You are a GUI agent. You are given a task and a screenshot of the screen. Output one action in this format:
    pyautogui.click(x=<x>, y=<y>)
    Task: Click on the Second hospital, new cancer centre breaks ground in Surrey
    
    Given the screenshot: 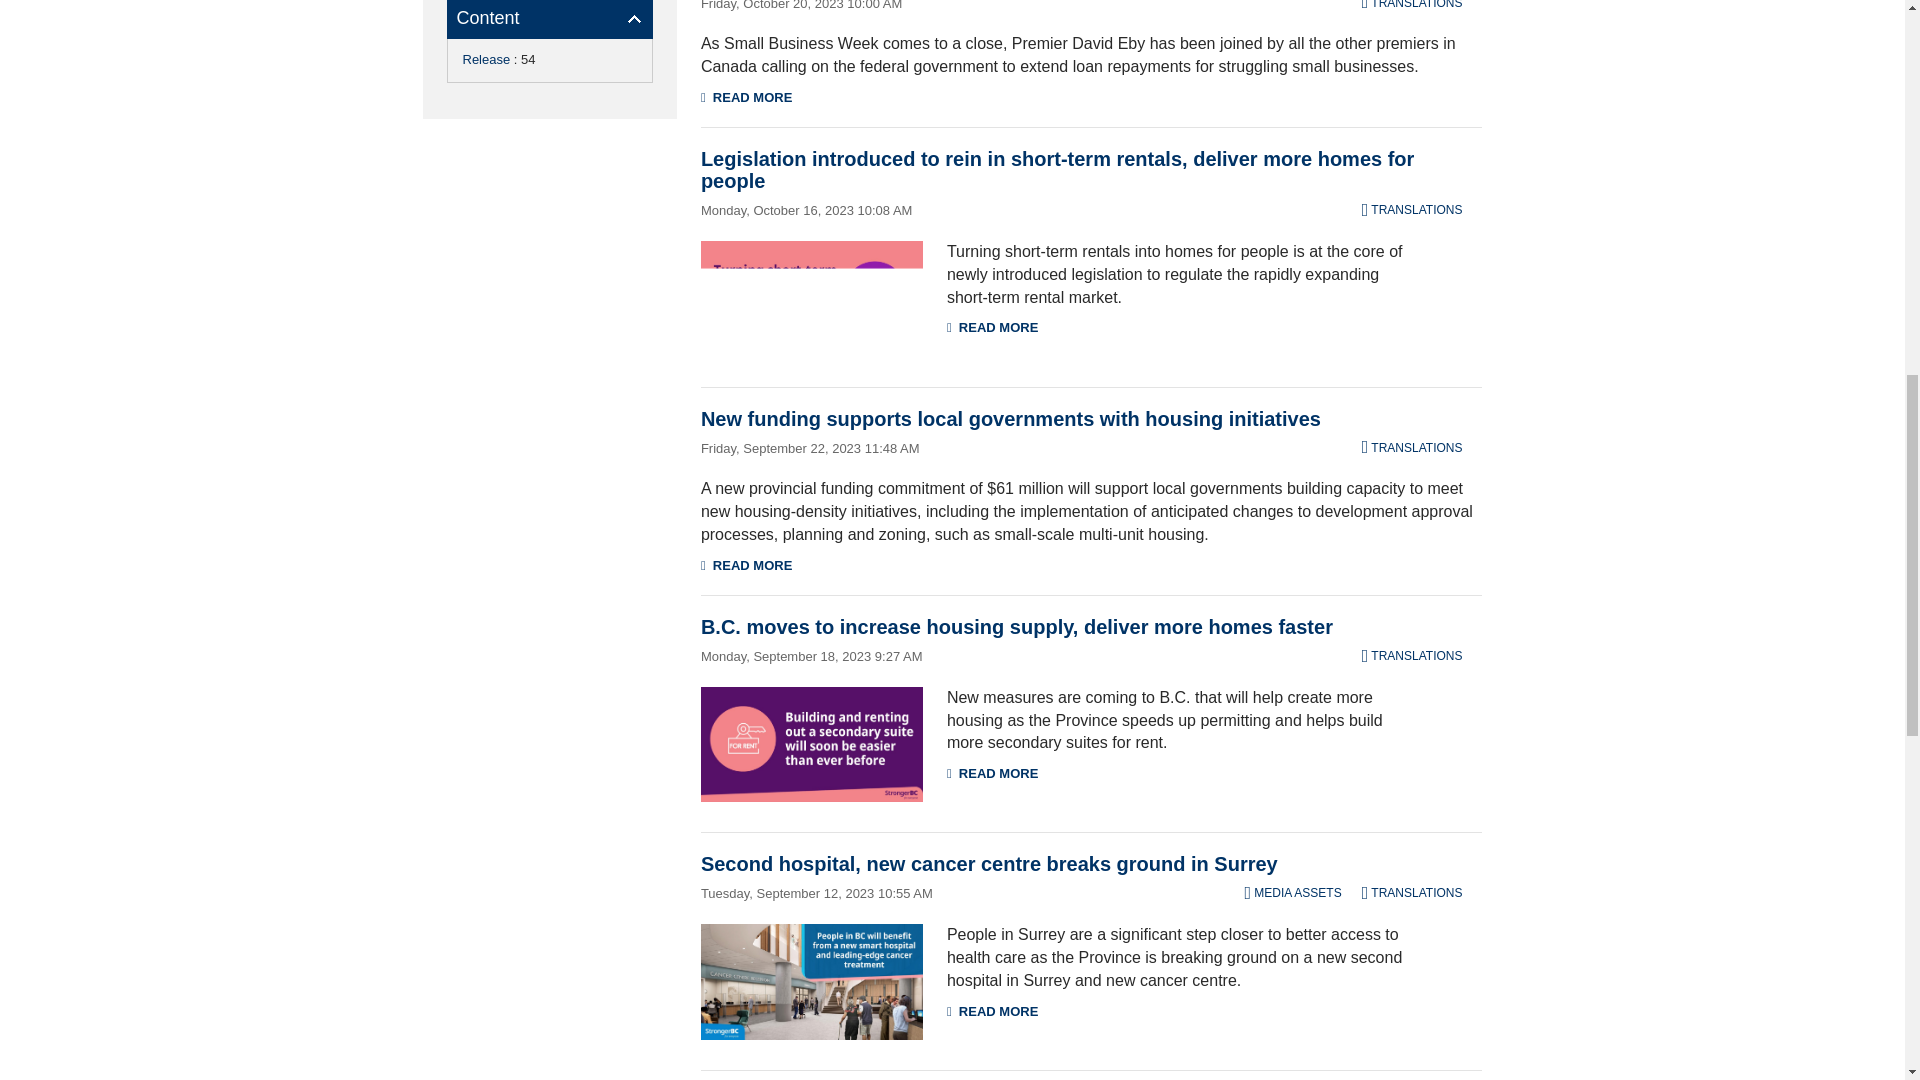 What is the action you would take?
    pyautogui.click(x=812, y=982)
    